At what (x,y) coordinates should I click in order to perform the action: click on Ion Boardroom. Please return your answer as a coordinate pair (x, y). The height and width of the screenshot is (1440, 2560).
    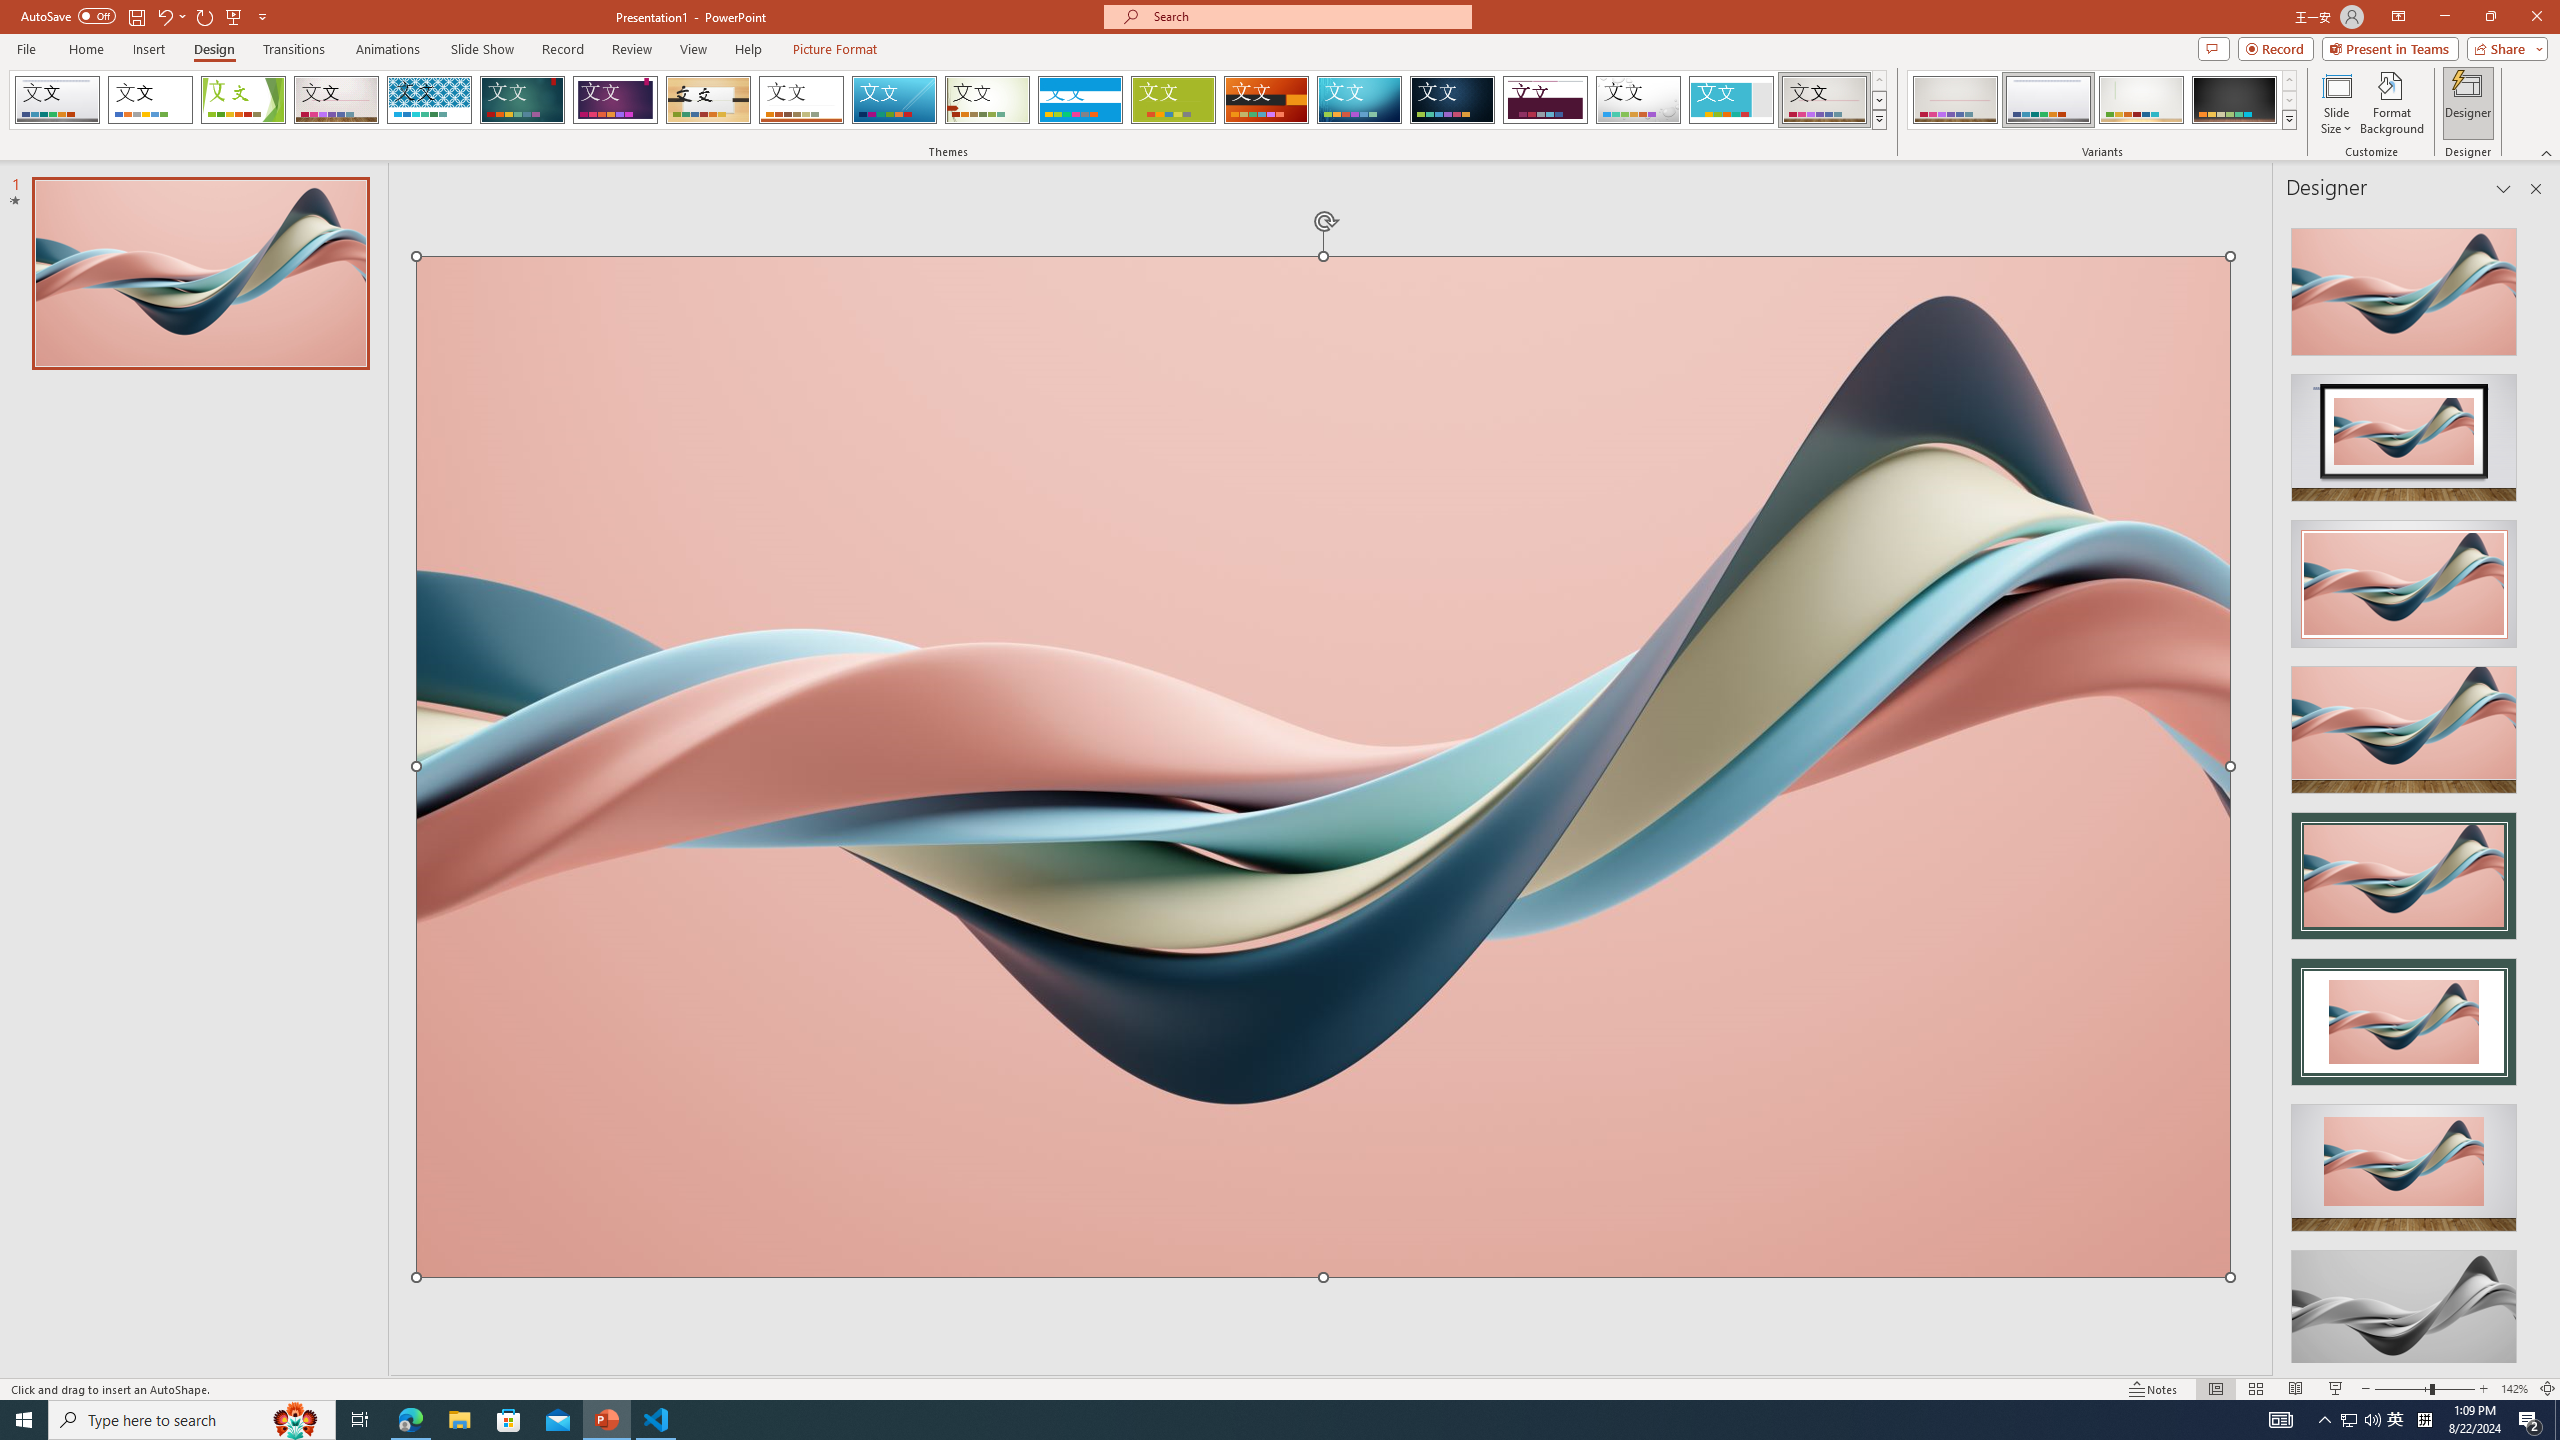
    Looking at the image, I should click on (616, 100).